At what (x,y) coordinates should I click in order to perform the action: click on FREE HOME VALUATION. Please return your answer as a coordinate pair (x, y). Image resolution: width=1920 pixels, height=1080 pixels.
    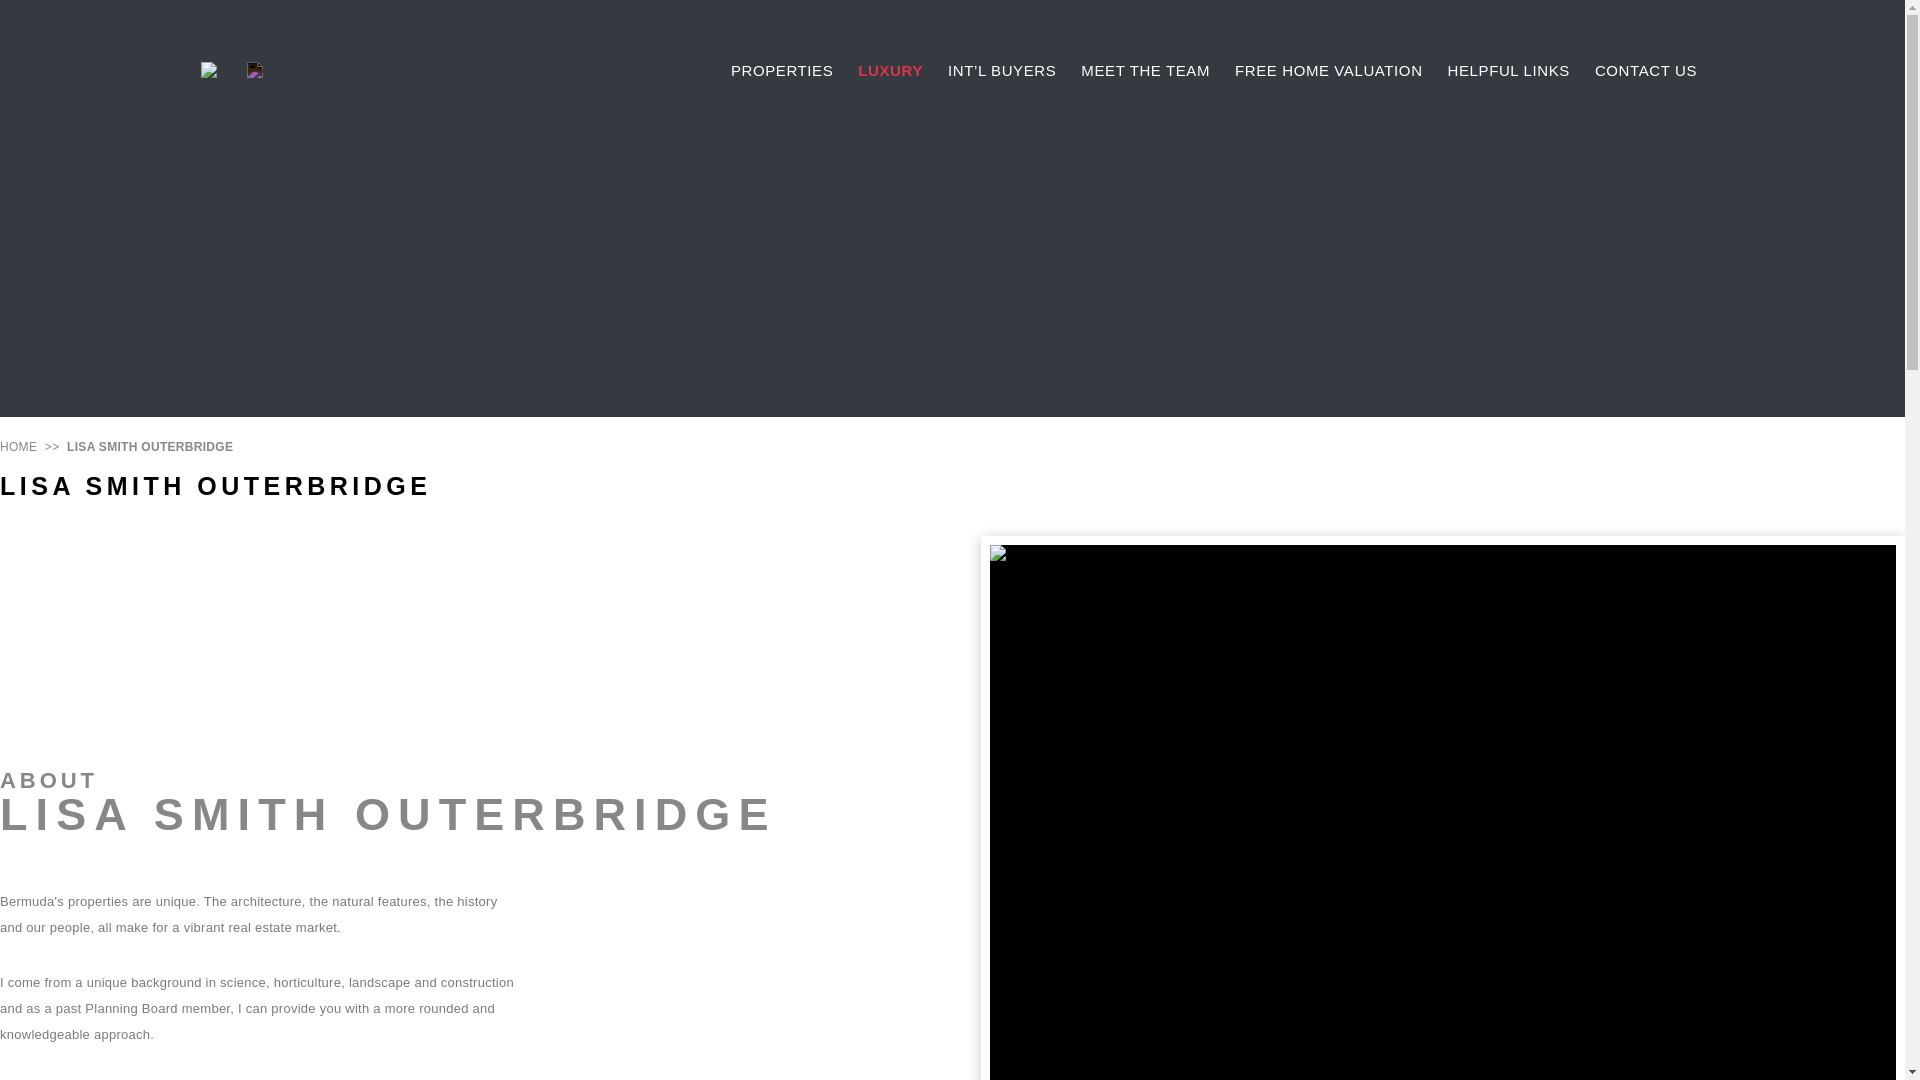
    Looking at the image, I should click on (1328, 68).